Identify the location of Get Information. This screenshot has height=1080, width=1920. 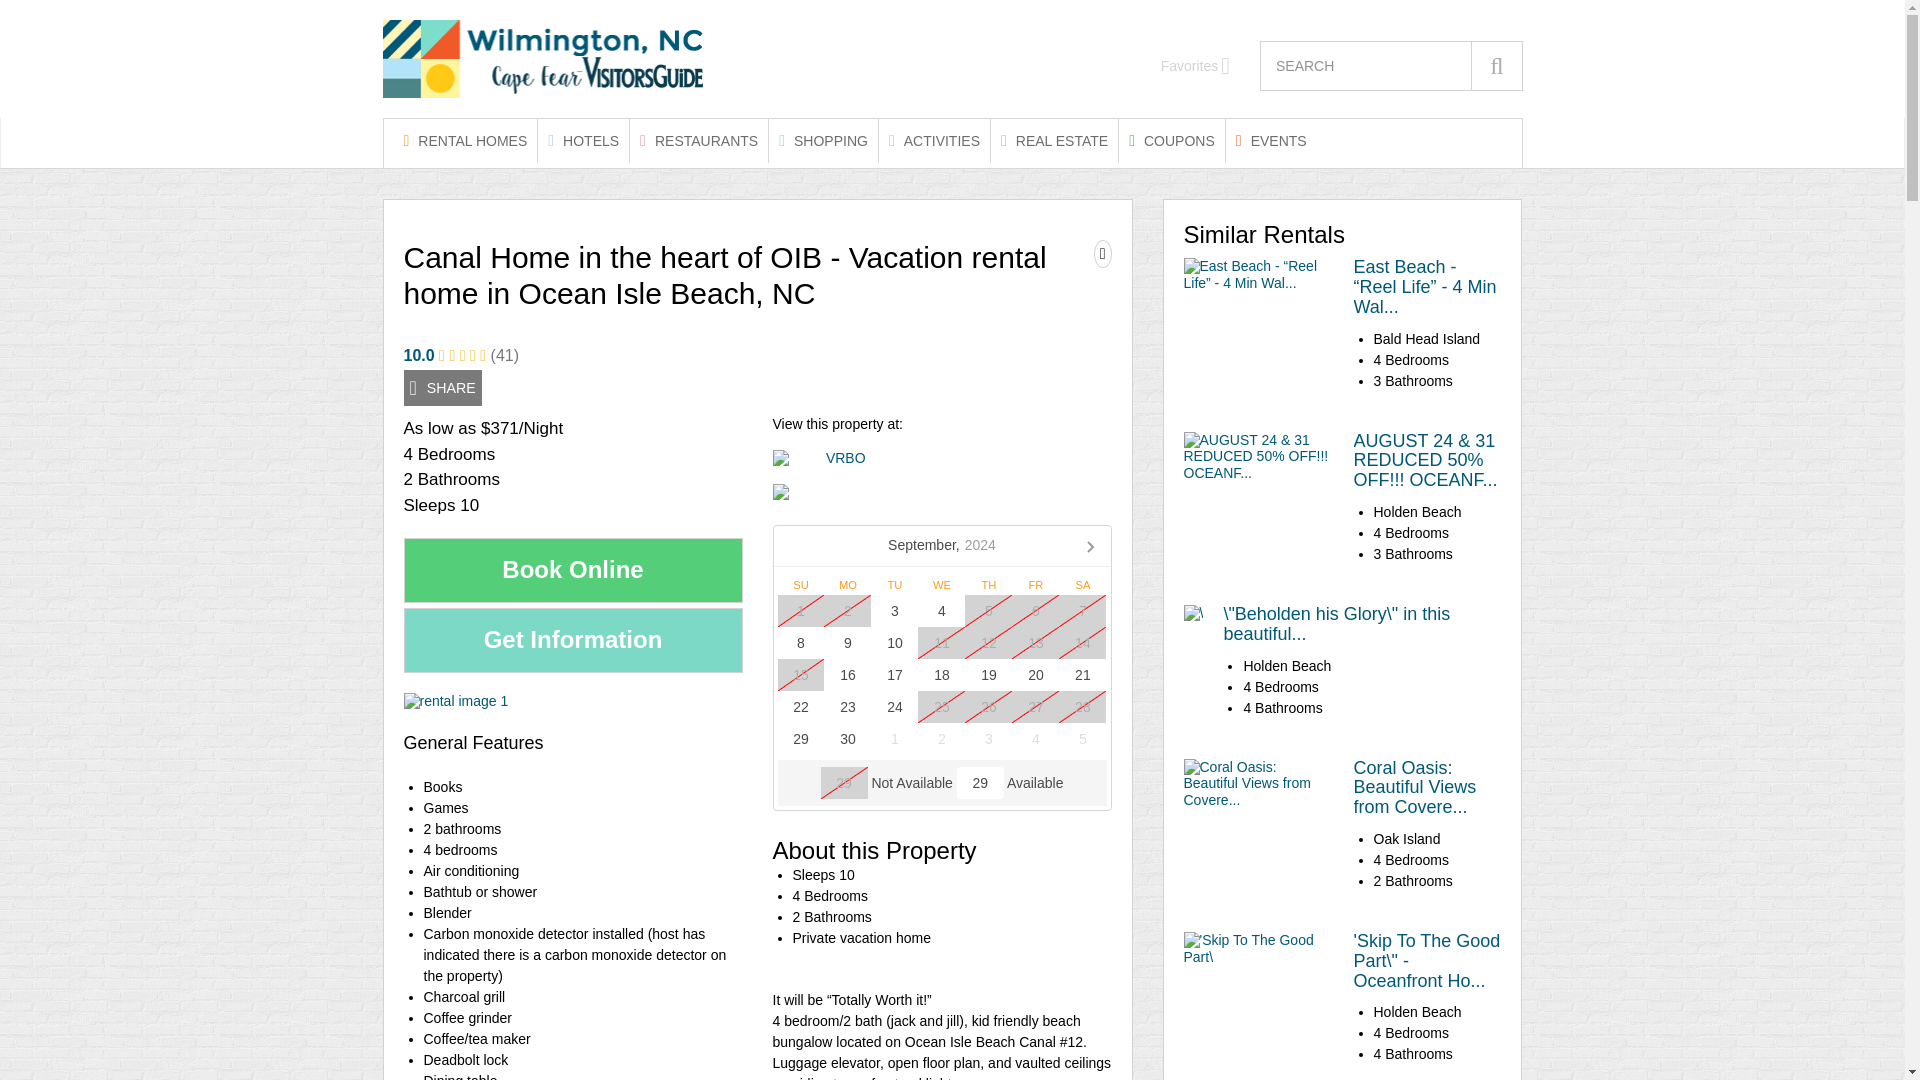
(573, 640).